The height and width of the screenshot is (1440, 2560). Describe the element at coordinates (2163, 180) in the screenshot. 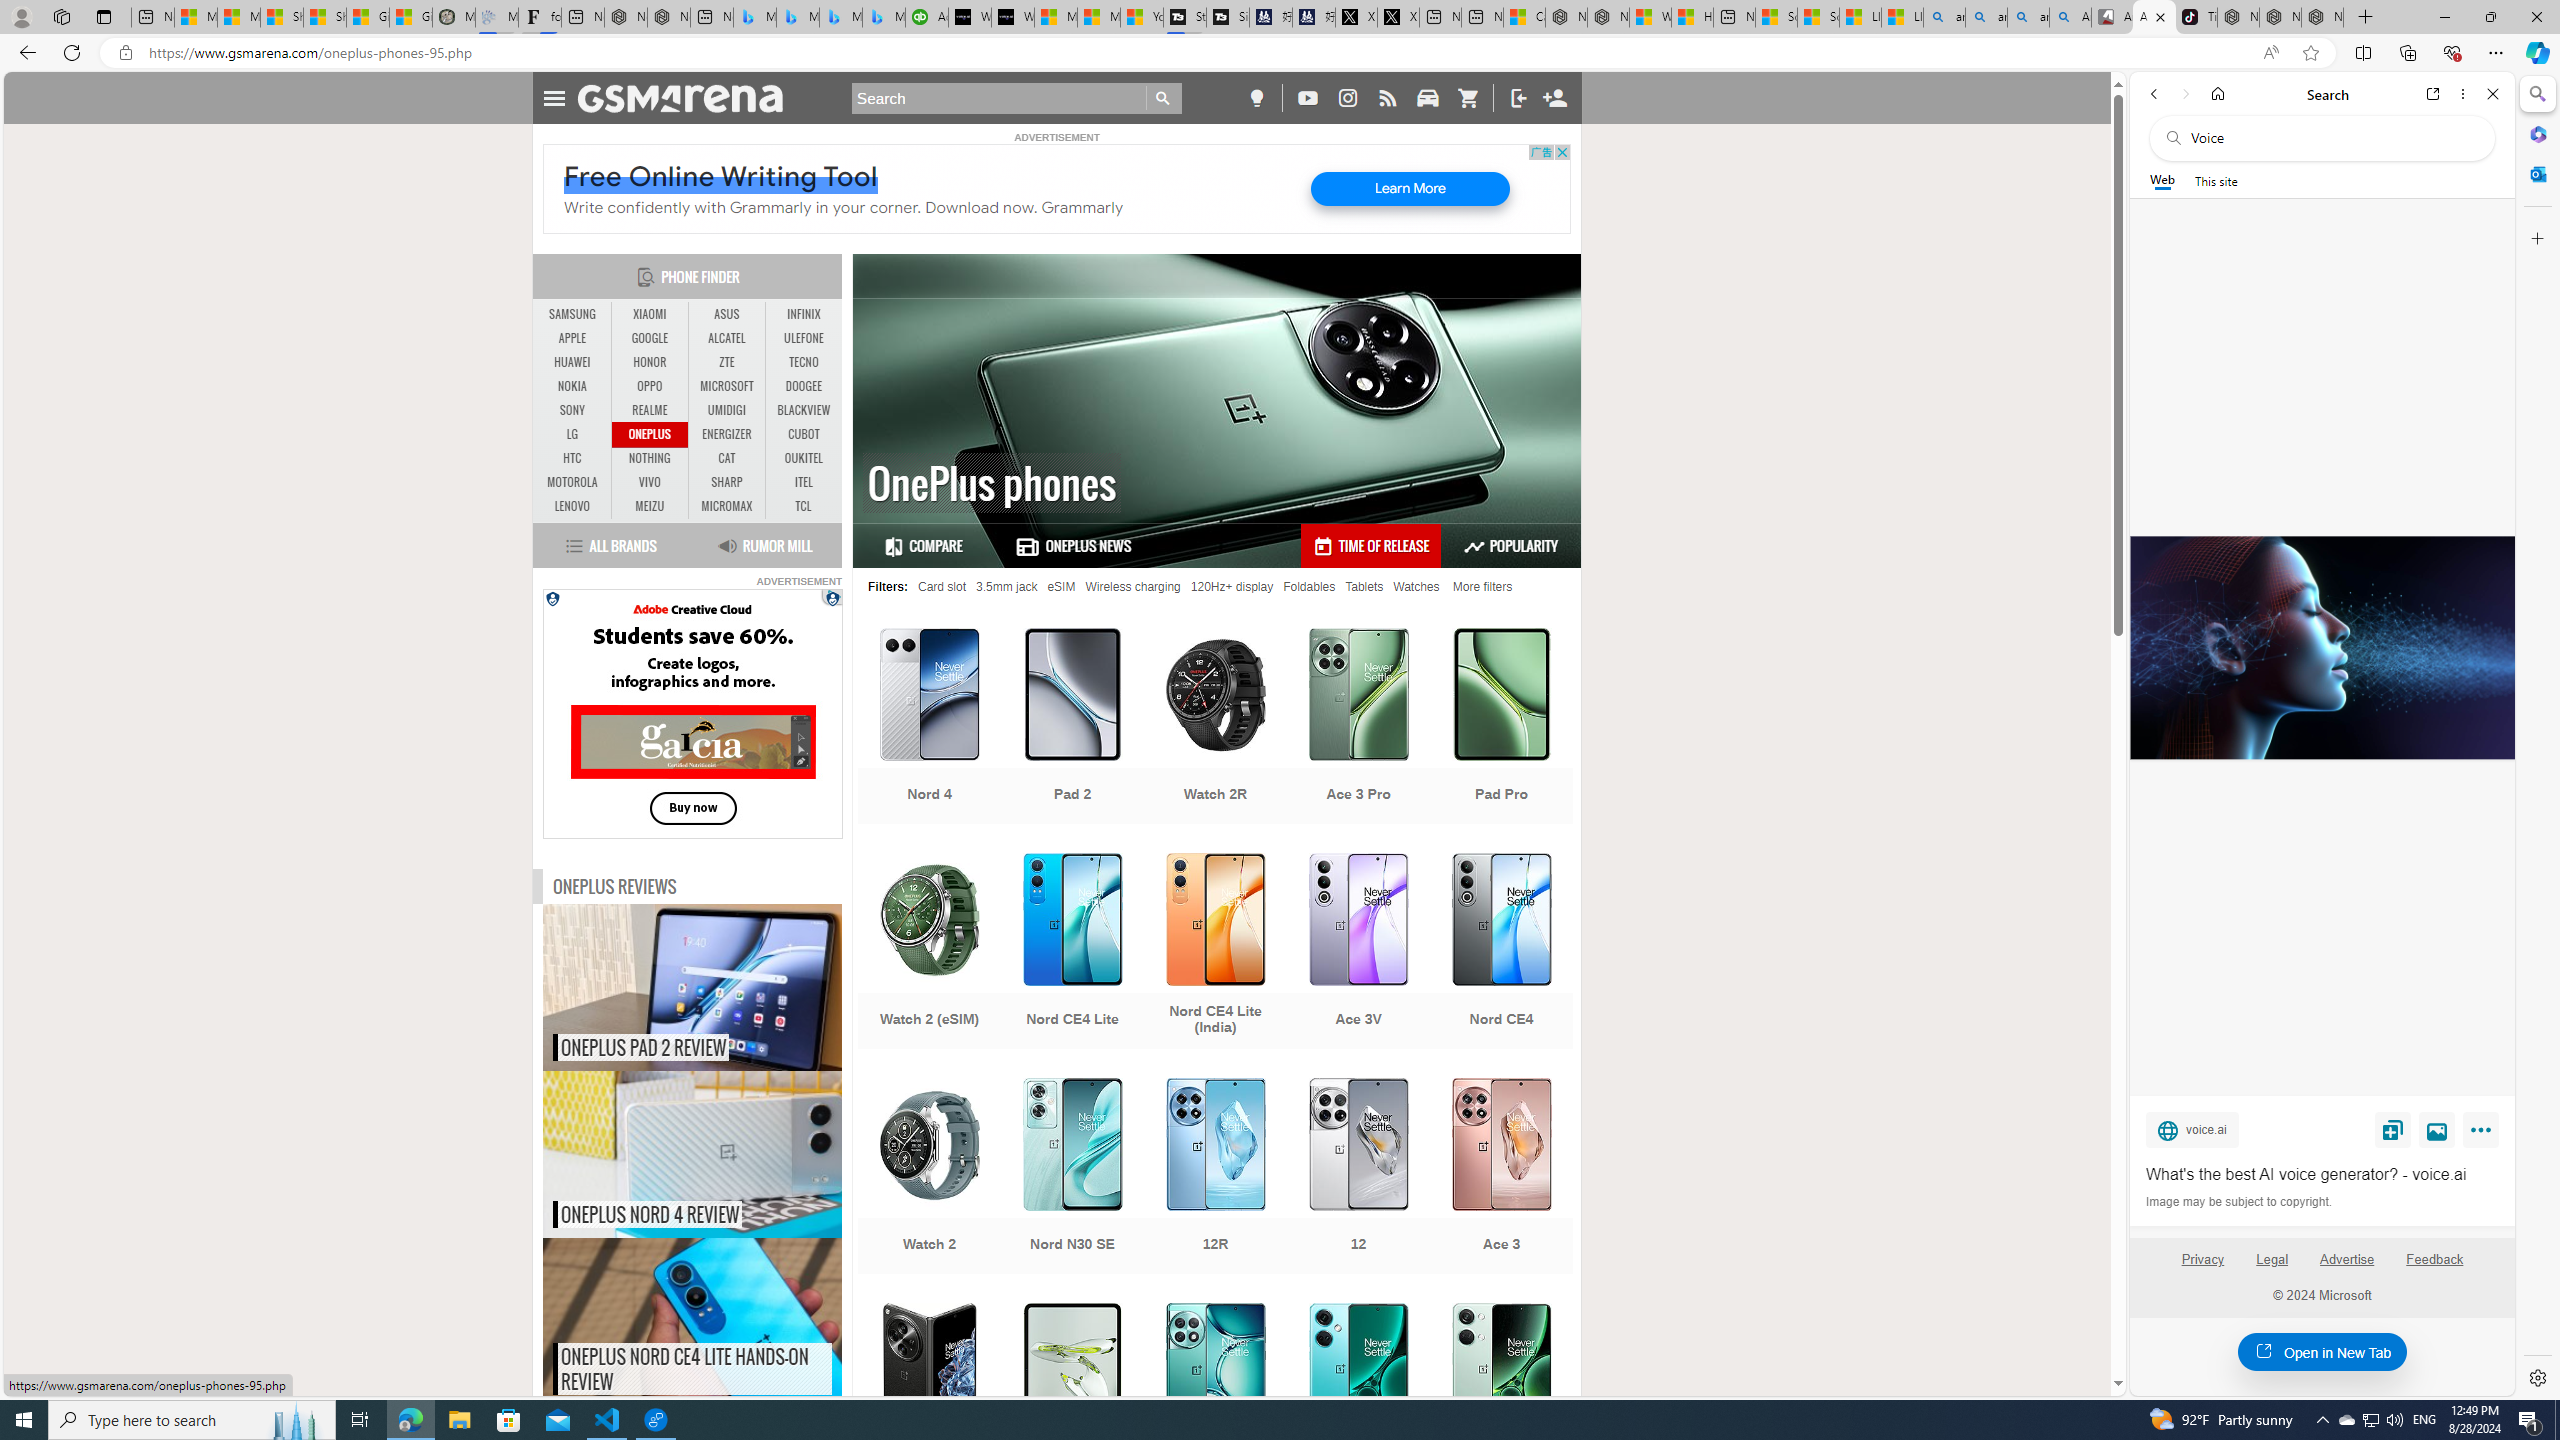

I see `Web scope` at that location.